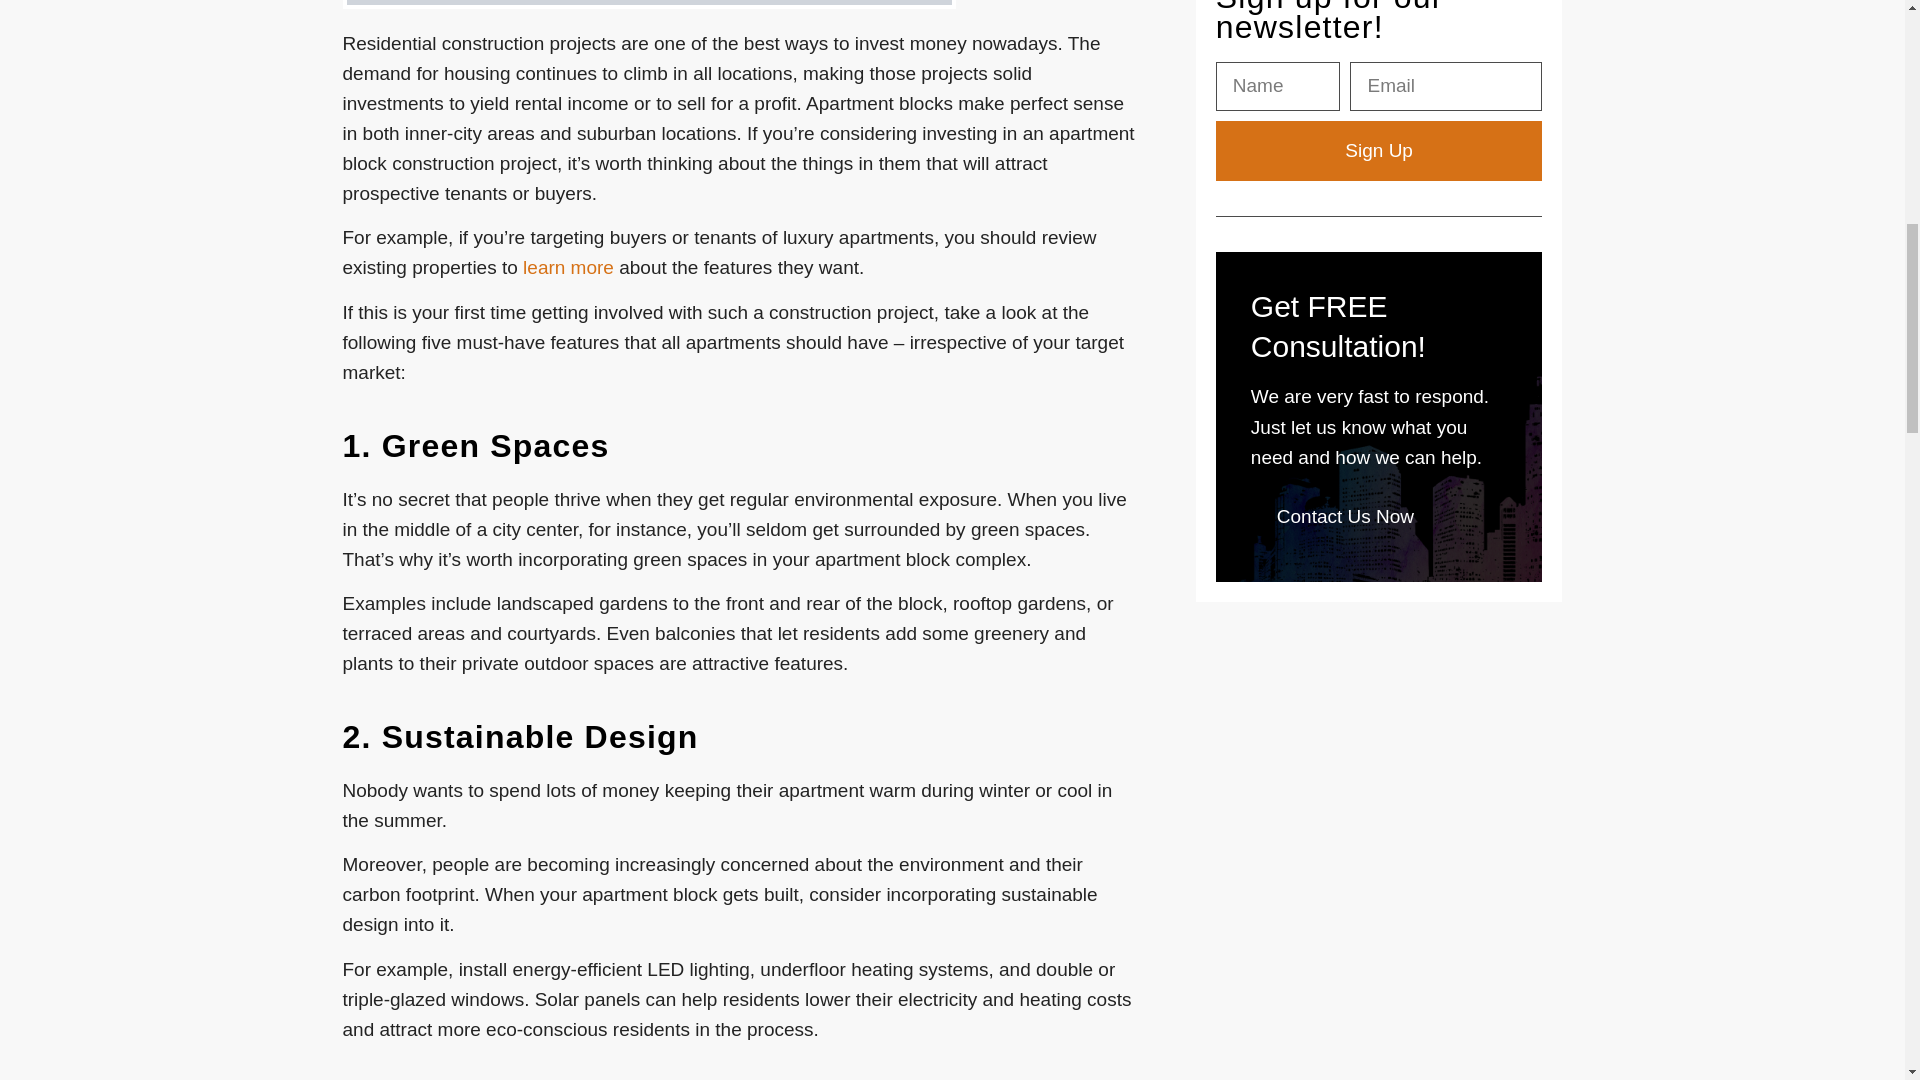  Describe the element at coordinates (1346, 517) in the screenshot. I see `Contact Us Now` at that location.